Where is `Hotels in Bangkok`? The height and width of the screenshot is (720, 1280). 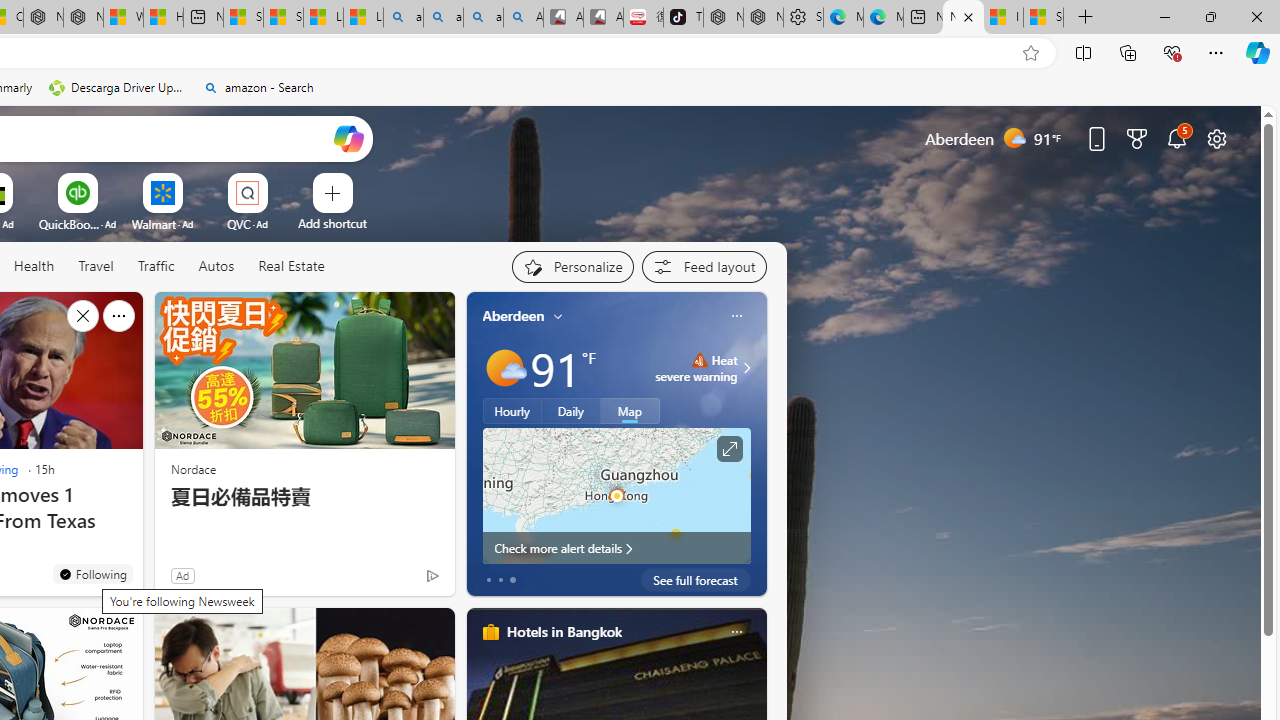
Hotels in Bangkok is located at coordinates (564, 631).